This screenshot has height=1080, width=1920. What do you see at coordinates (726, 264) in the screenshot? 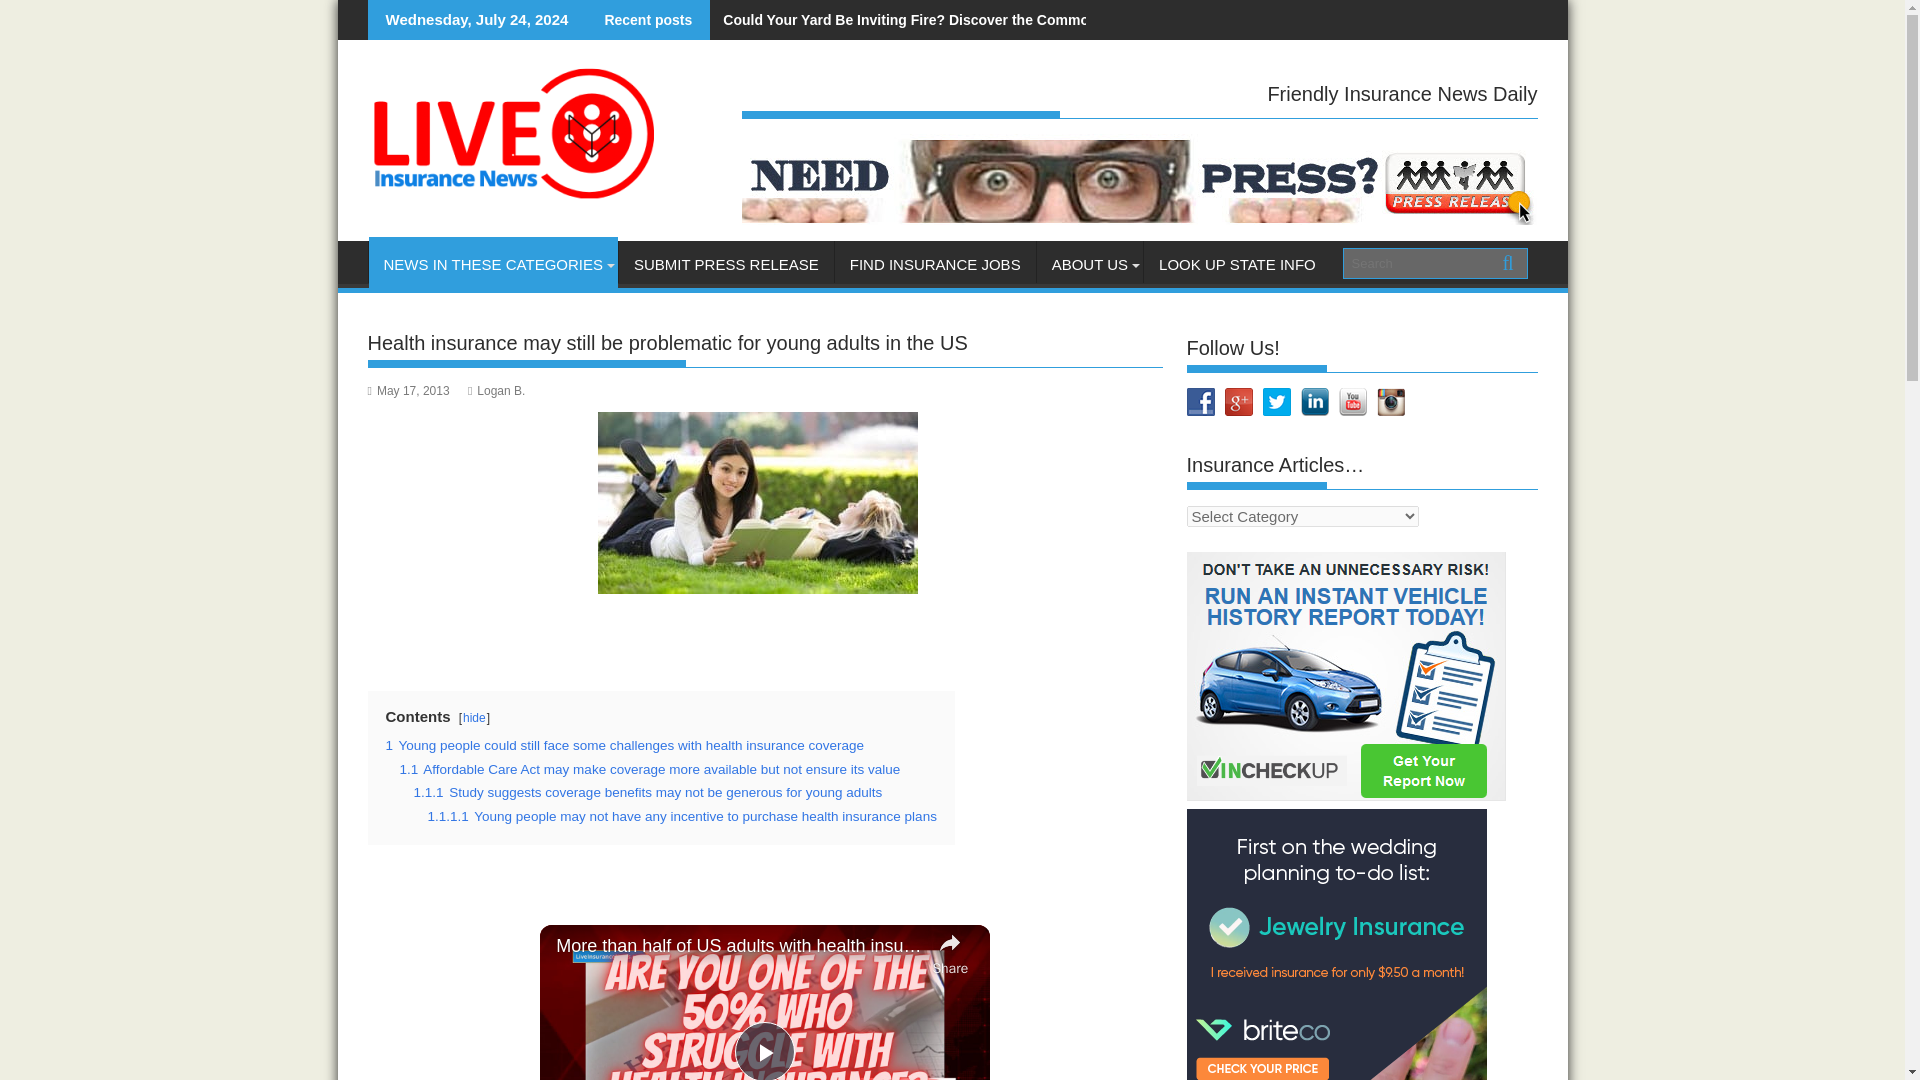
I see `SUBMIT PRESS RELEASE` at bounding box center [726, 264].